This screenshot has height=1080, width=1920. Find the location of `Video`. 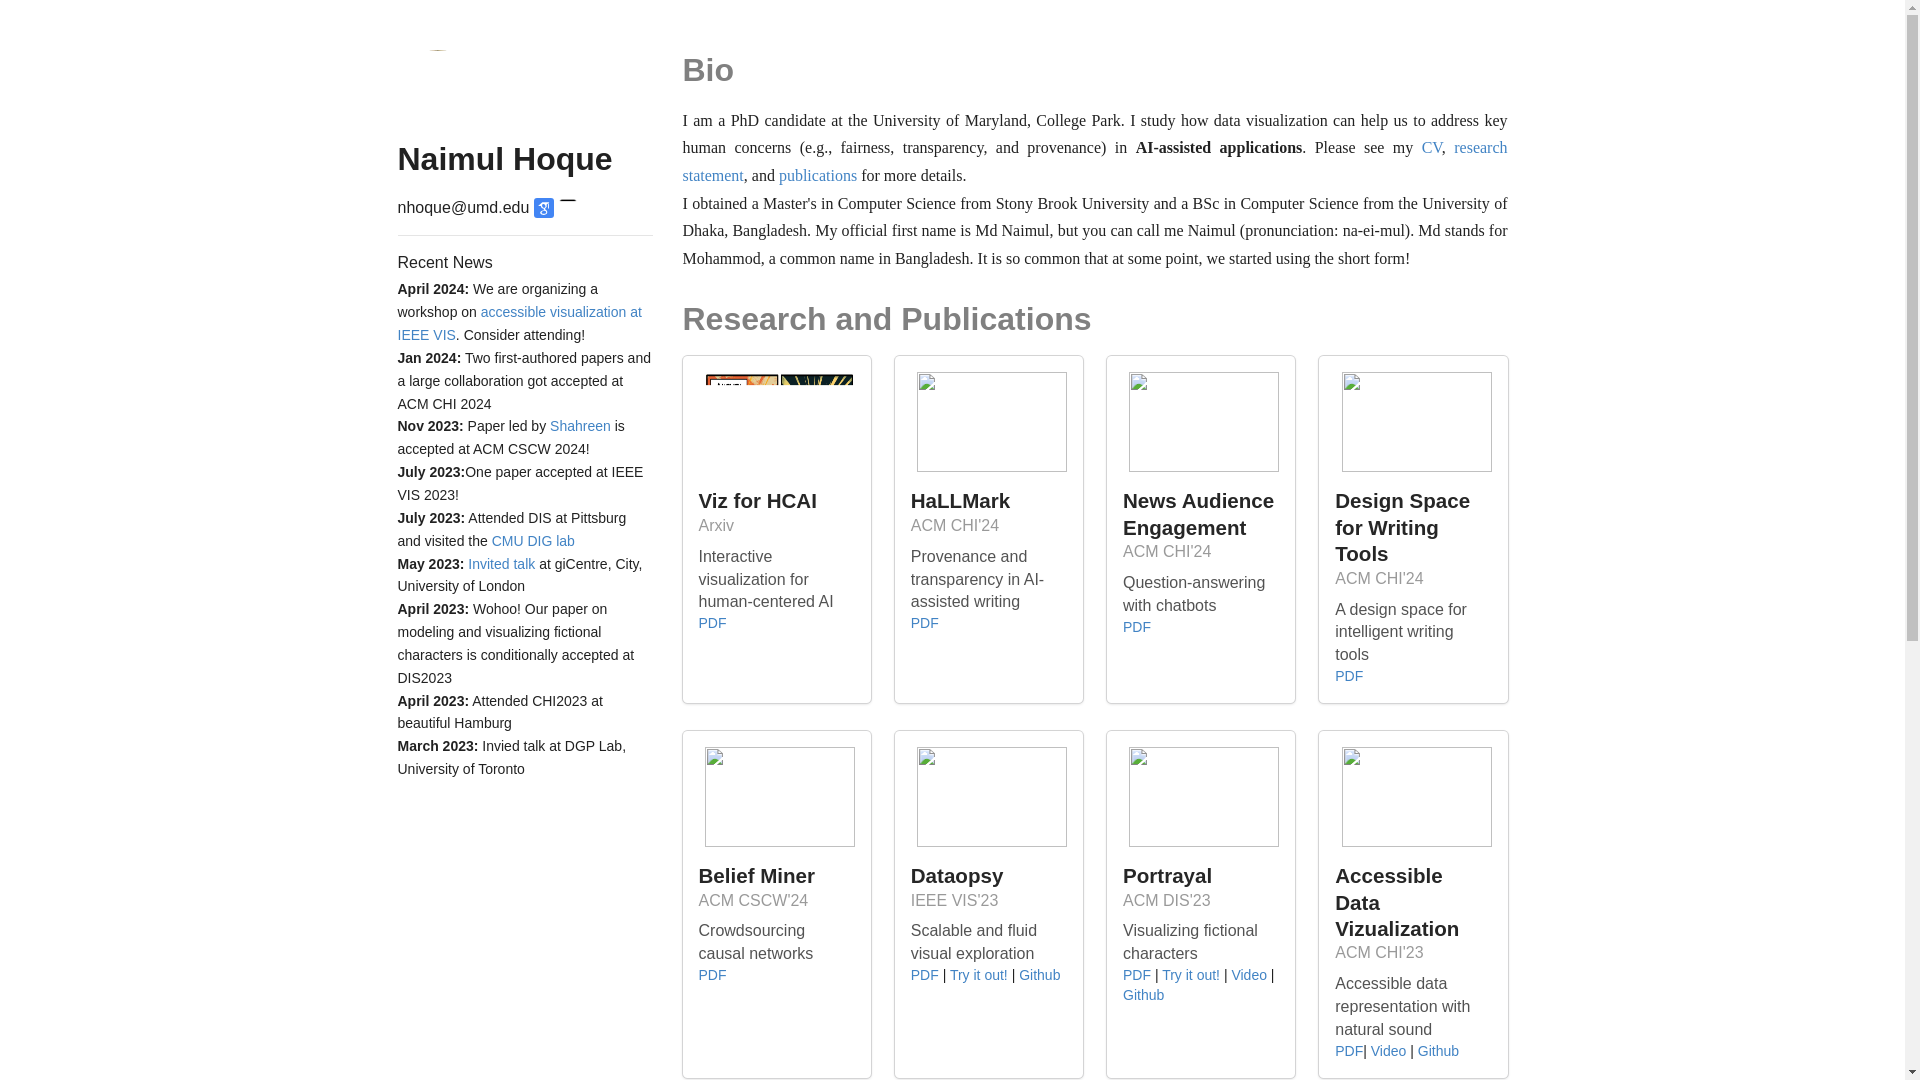

Video is located at coordinates (1388, 1051).